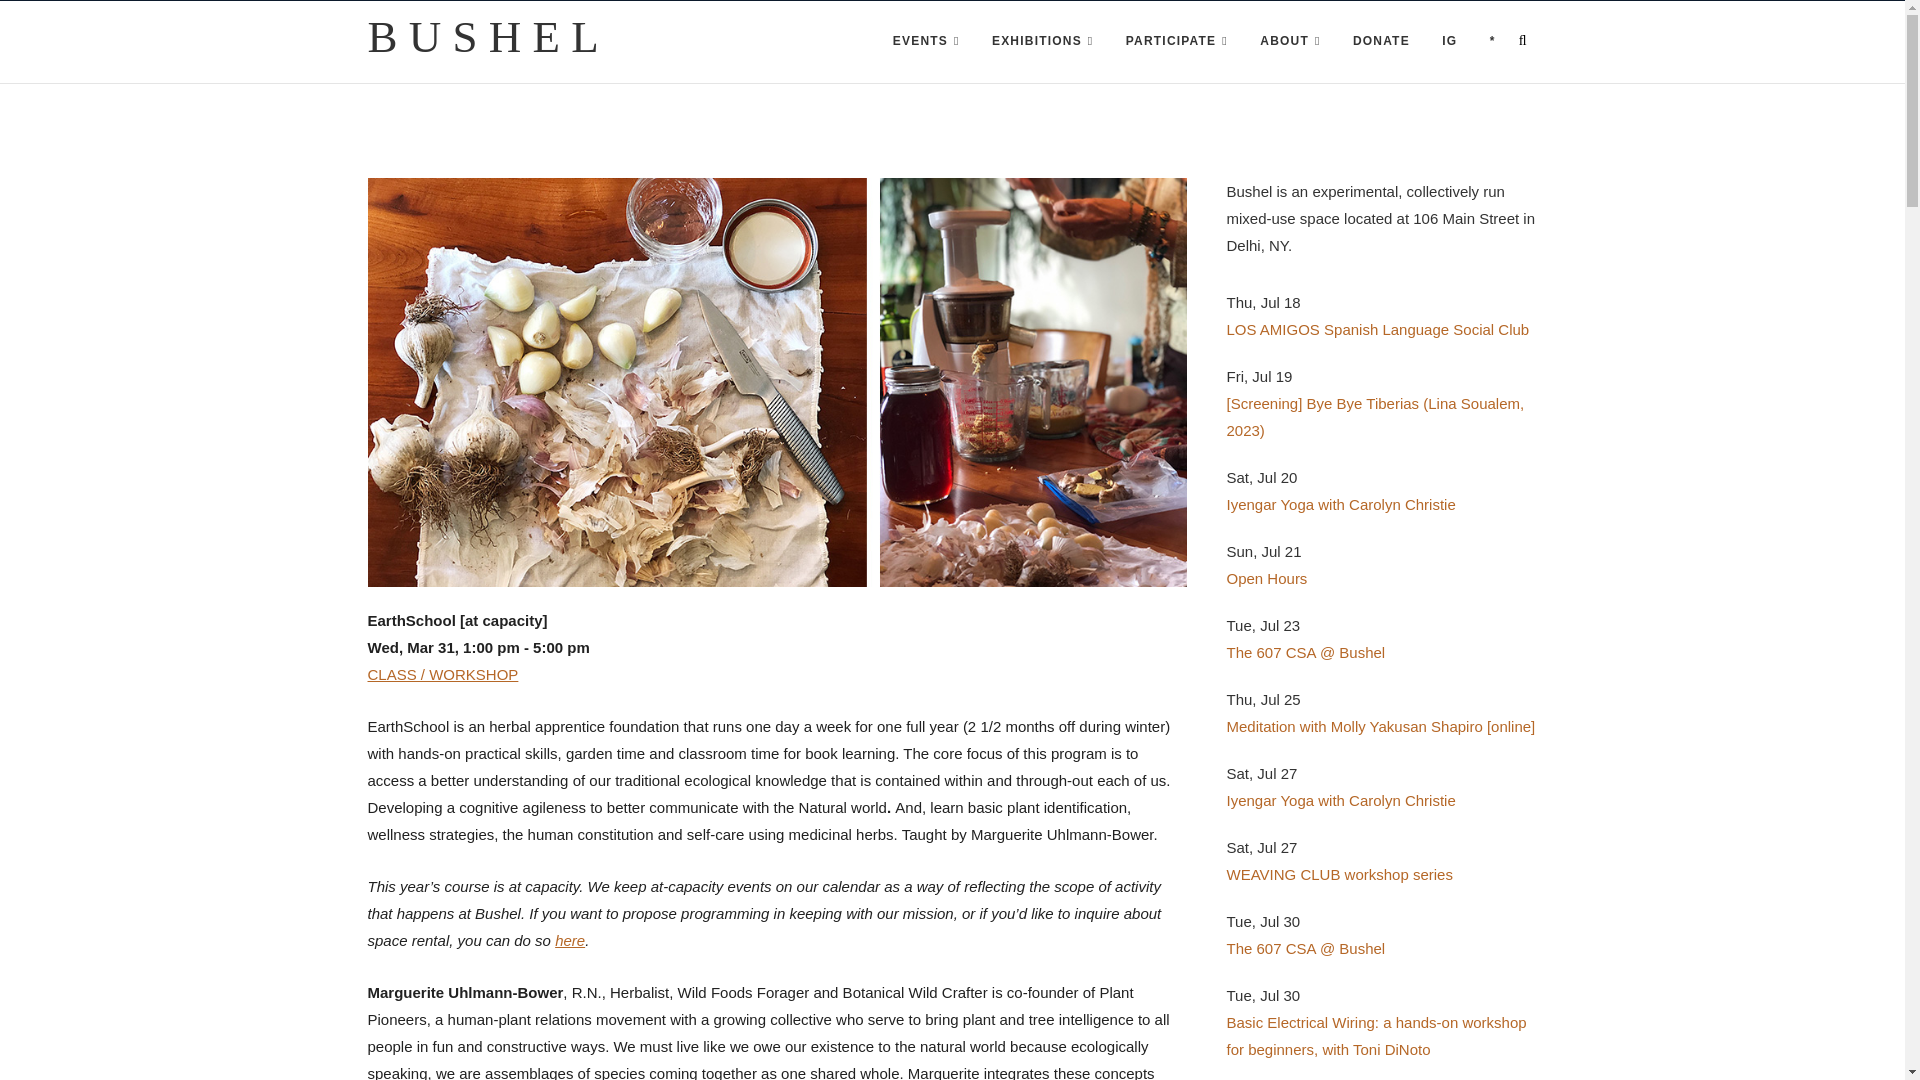 The width and height of the screenshot is (1920, 1080). What do you see at coordinates (1266, 578) in the screenshot?
I see `Open Hours` at bounding box center [1266, 578].